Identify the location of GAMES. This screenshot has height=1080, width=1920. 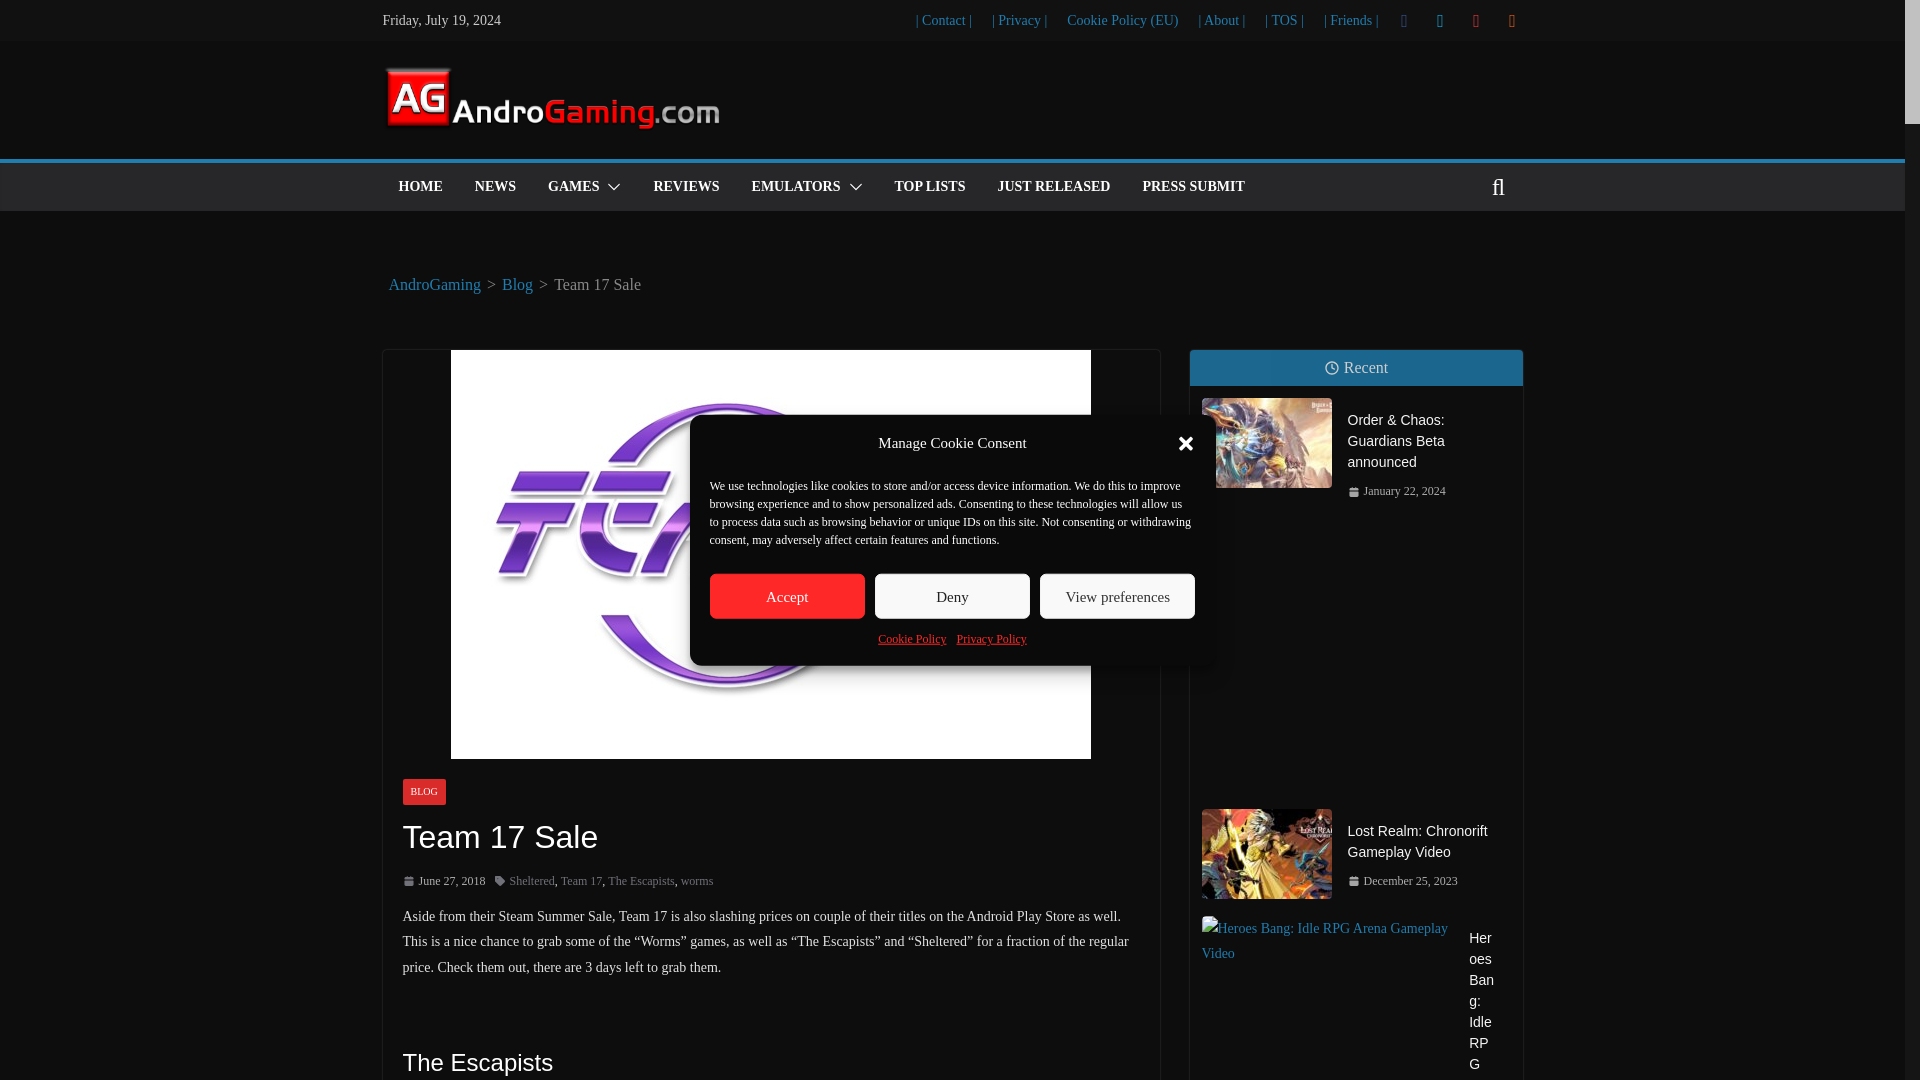
(573, 186).